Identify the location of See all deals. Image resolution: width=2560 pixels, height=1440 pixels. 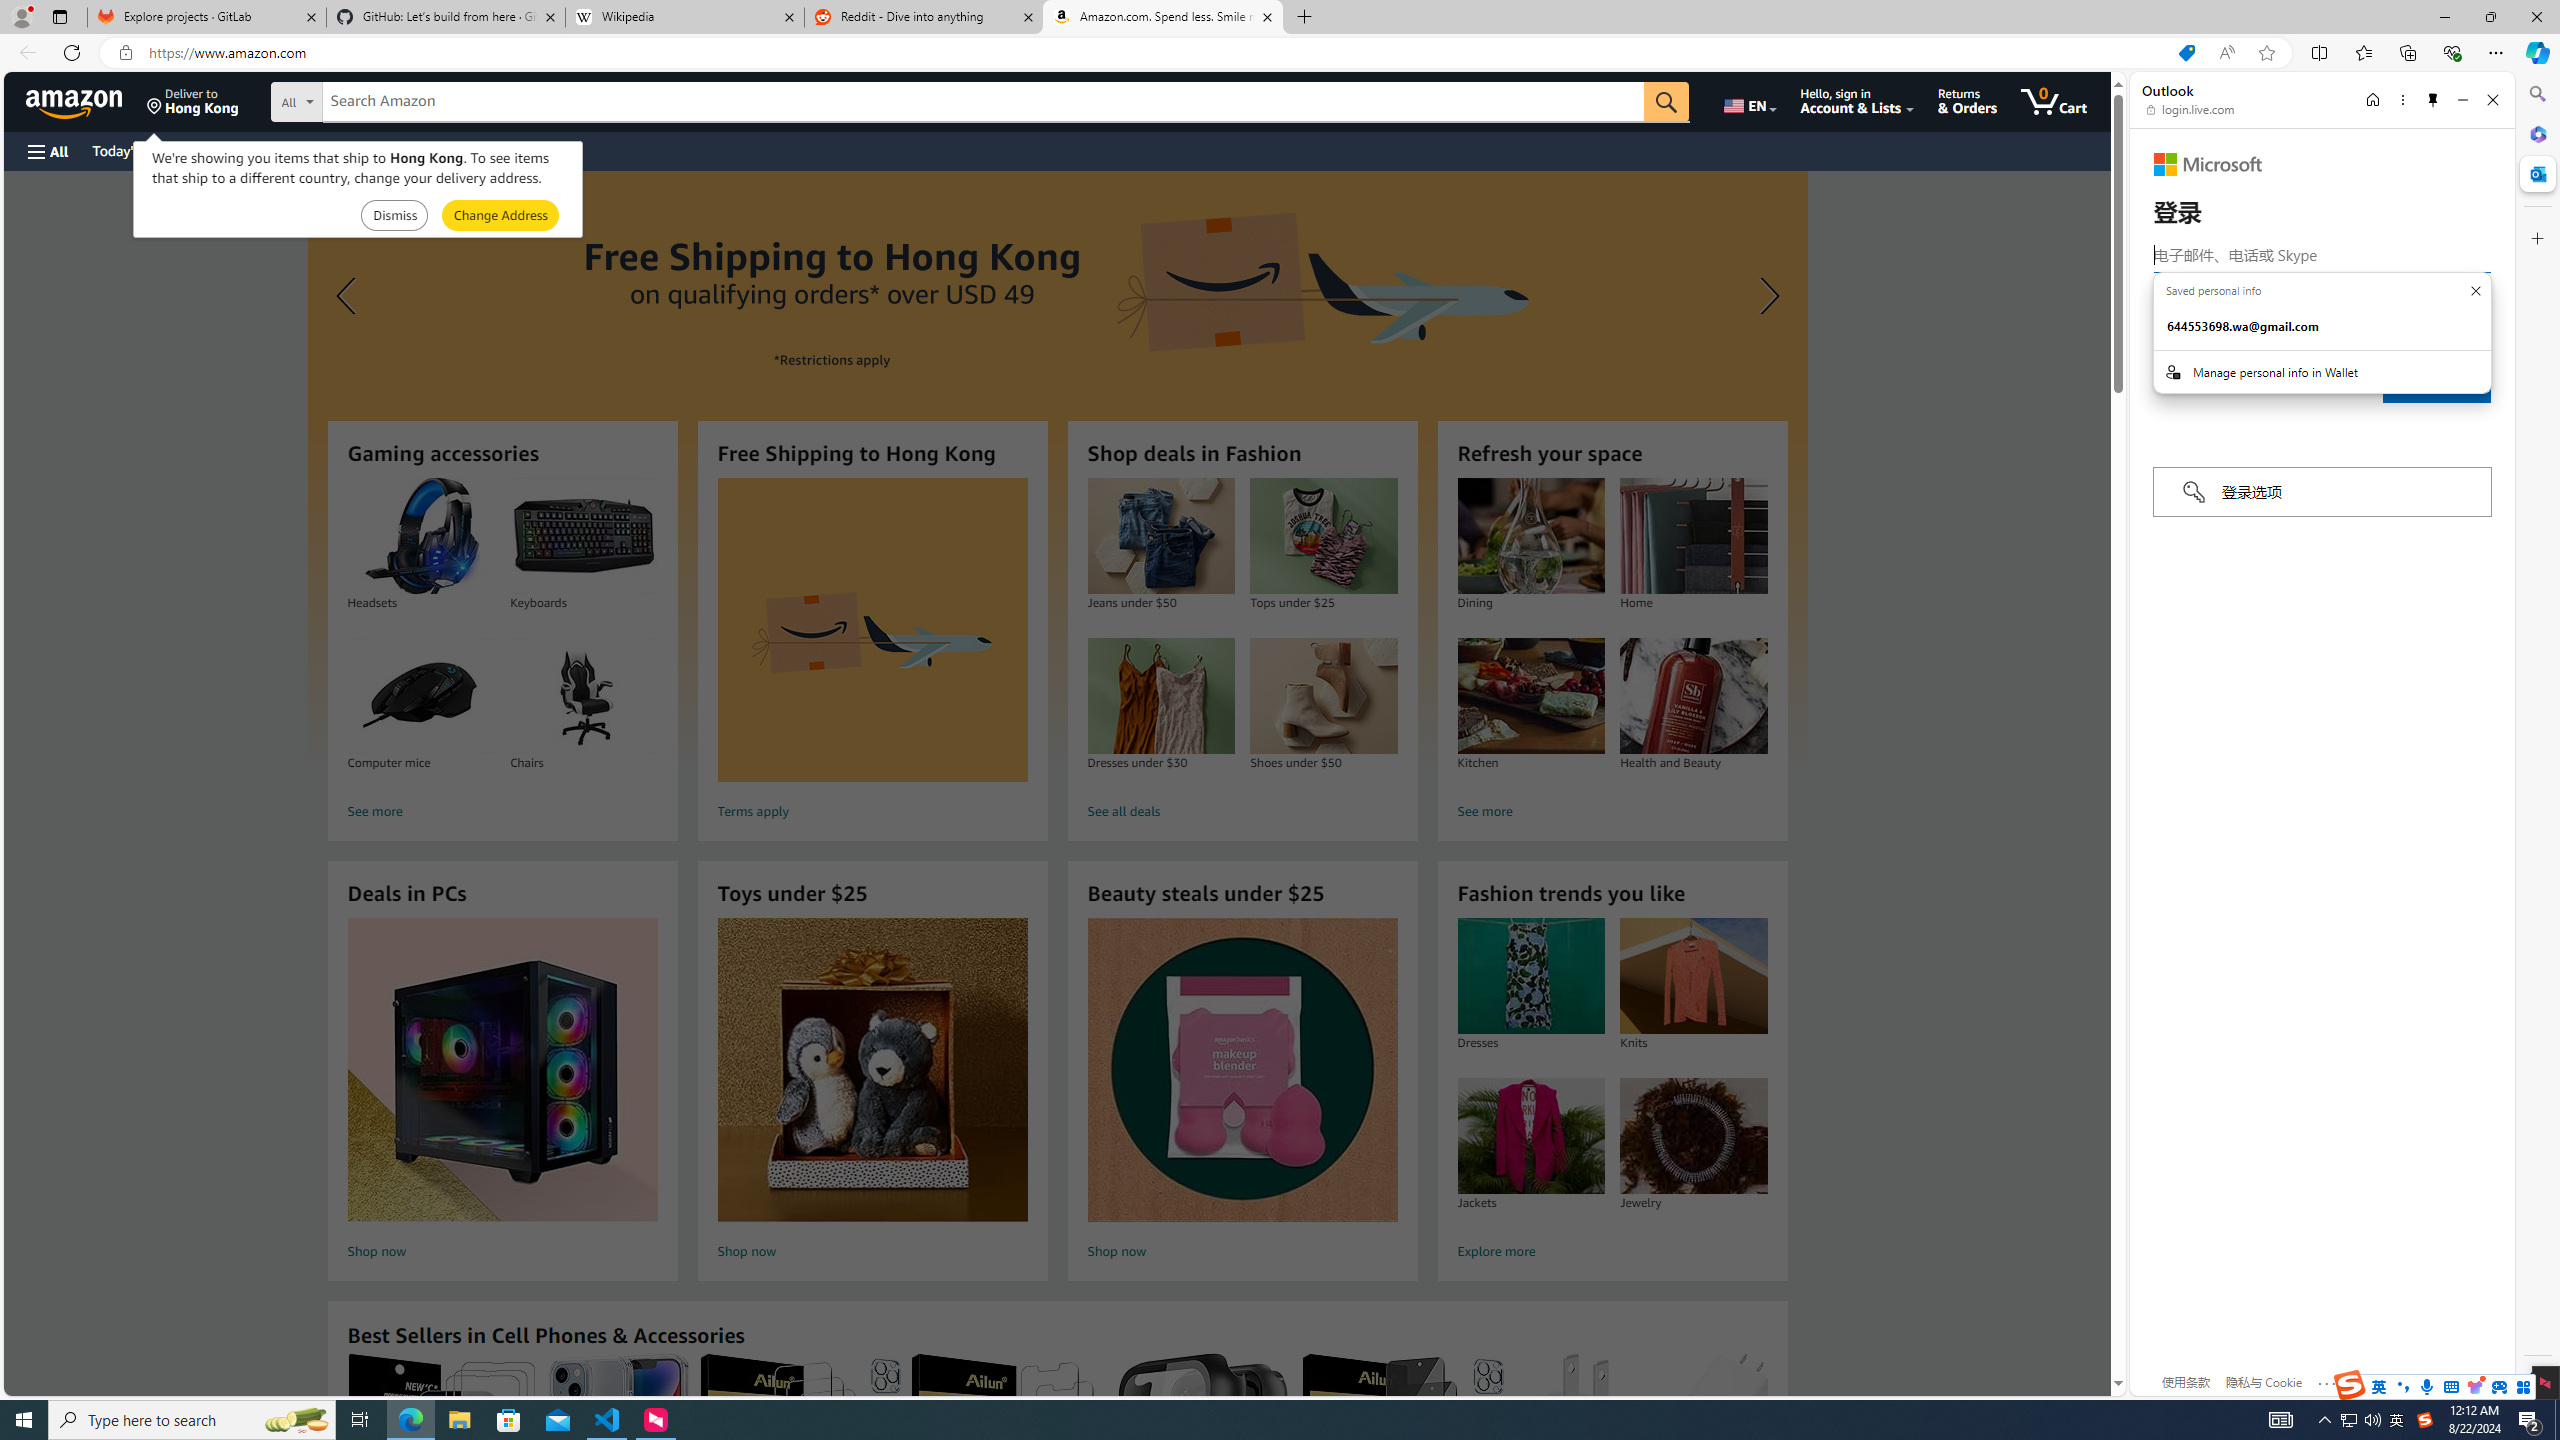
(1242, 812).